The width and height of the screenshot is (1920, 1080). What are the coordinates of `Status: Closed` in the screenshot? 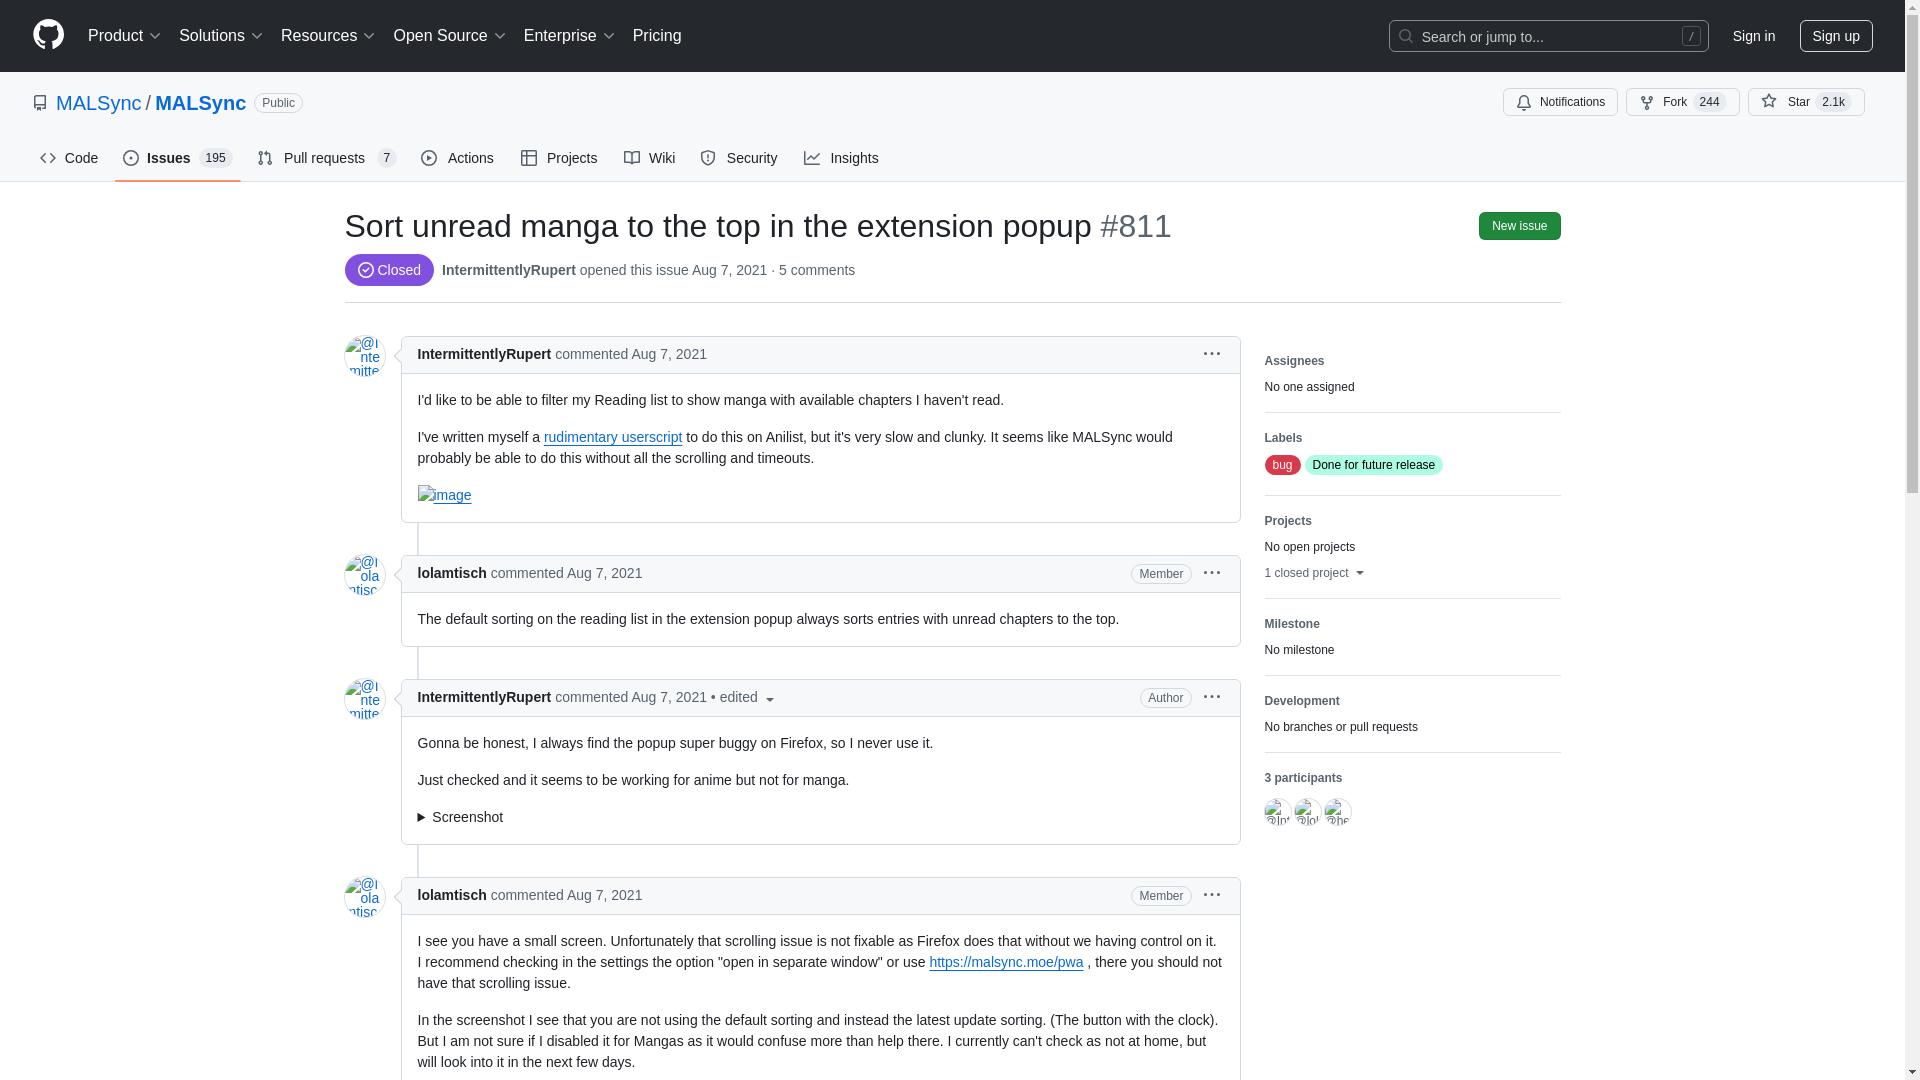 It's located at (388, 270).